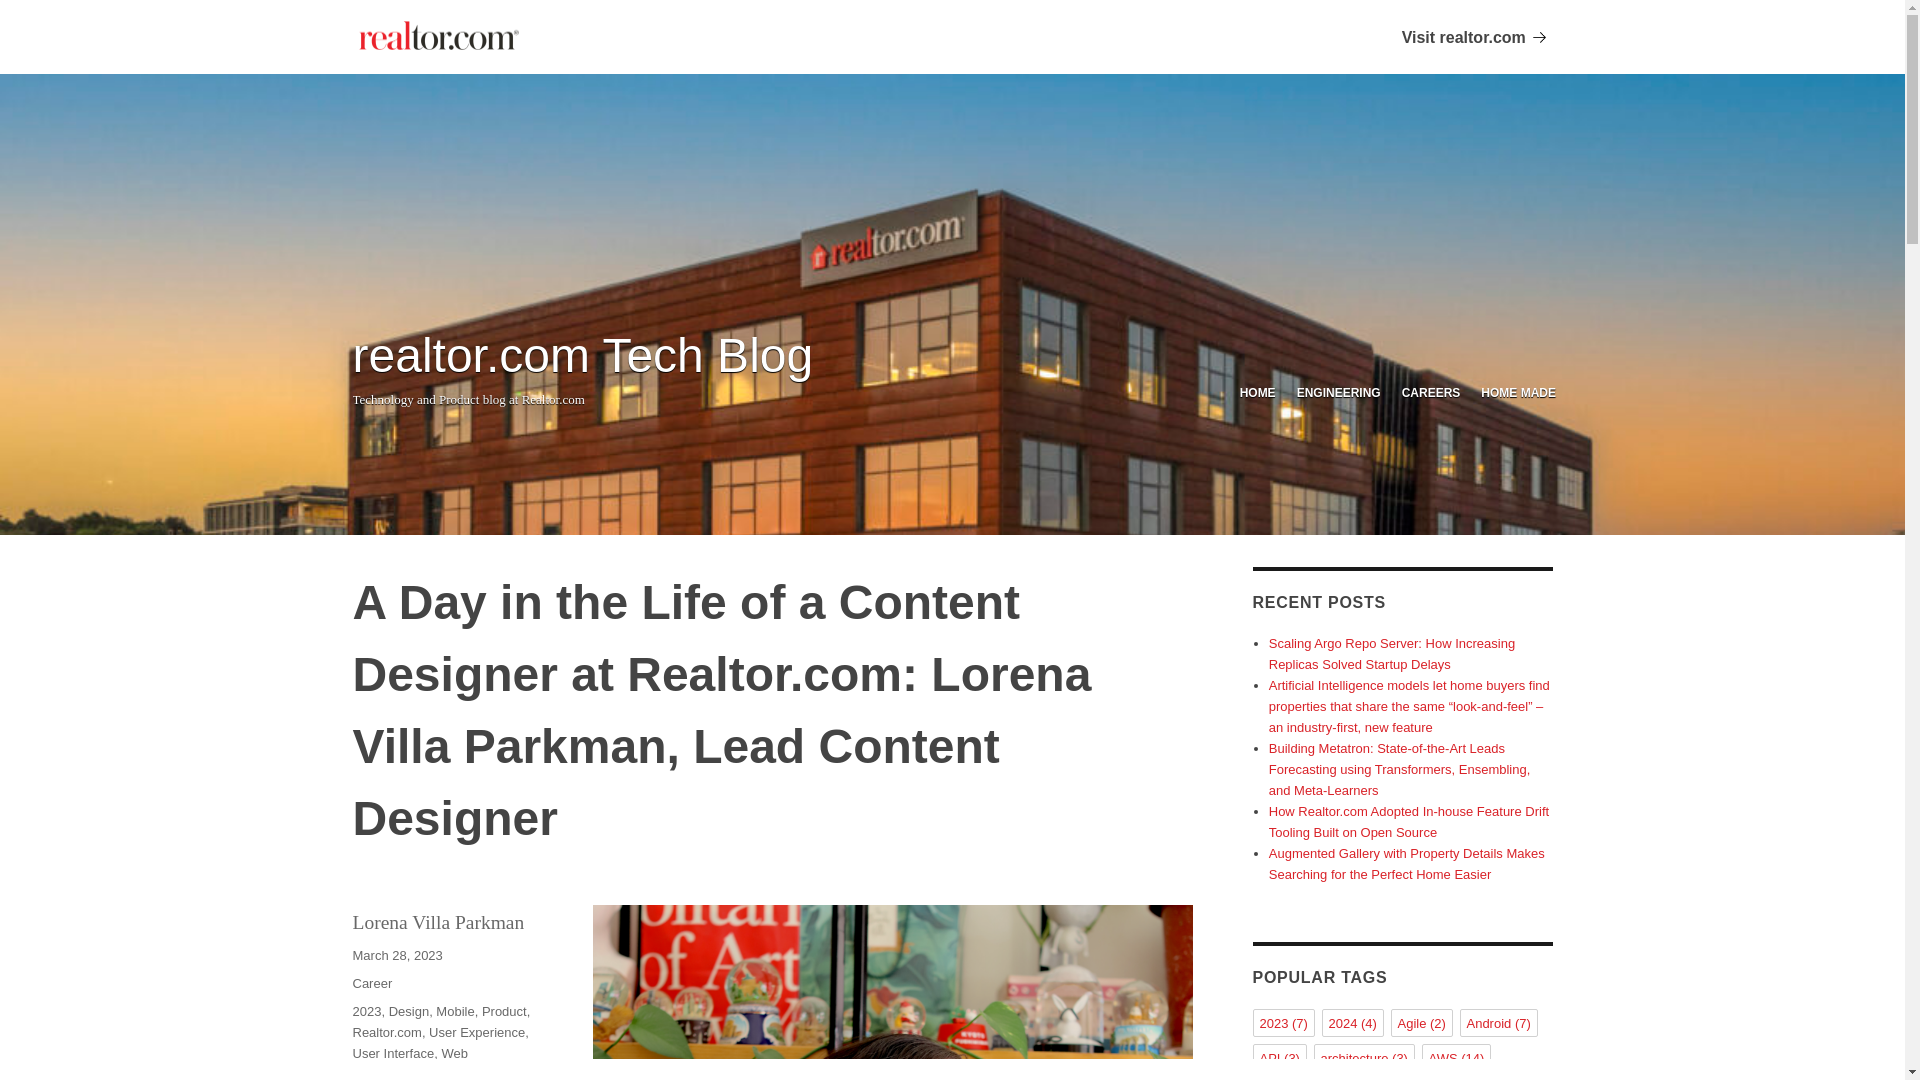 This screenshot has width=1920, height=1080. What do you see at coordinates (1338, 394) in the screenshot?
I see `ENGINEERING` at bounding box center [1338, 394].